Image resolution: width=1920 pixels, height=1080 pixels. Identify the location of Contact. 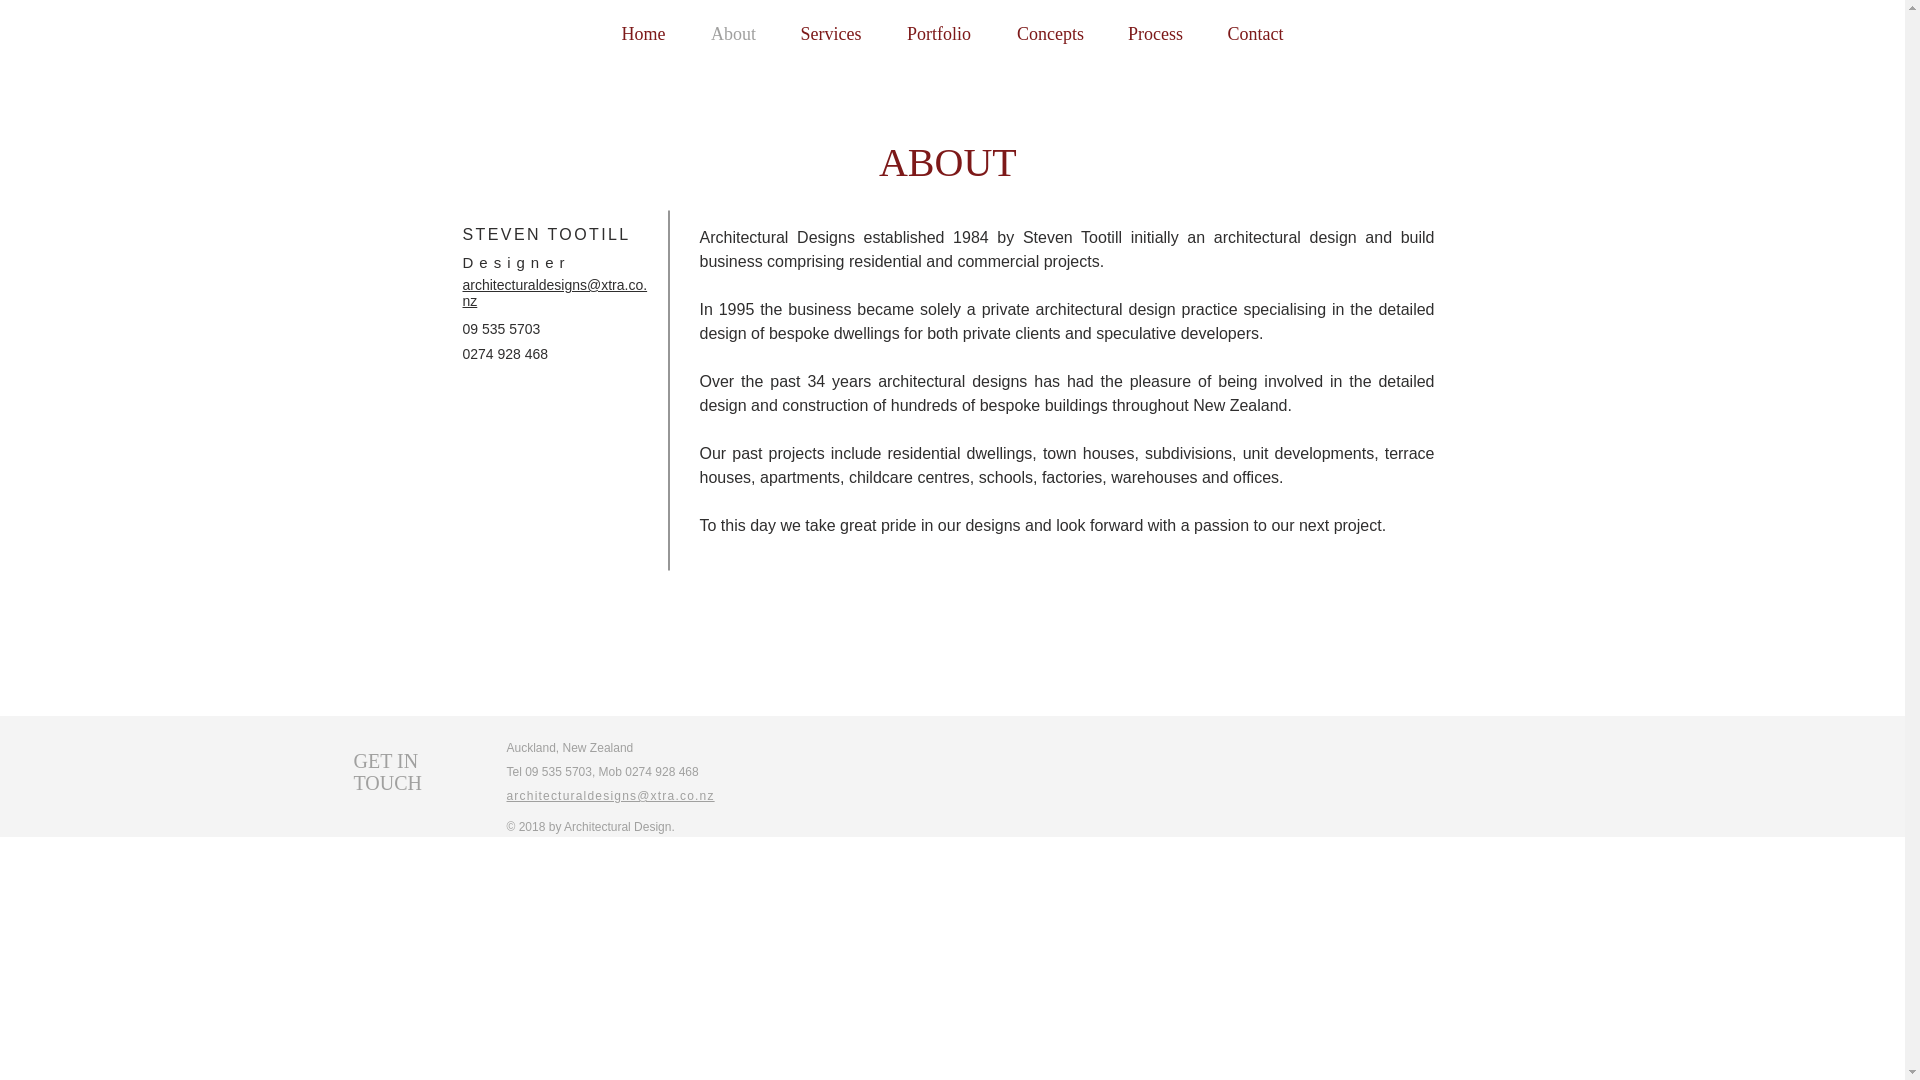
(1254, 34).